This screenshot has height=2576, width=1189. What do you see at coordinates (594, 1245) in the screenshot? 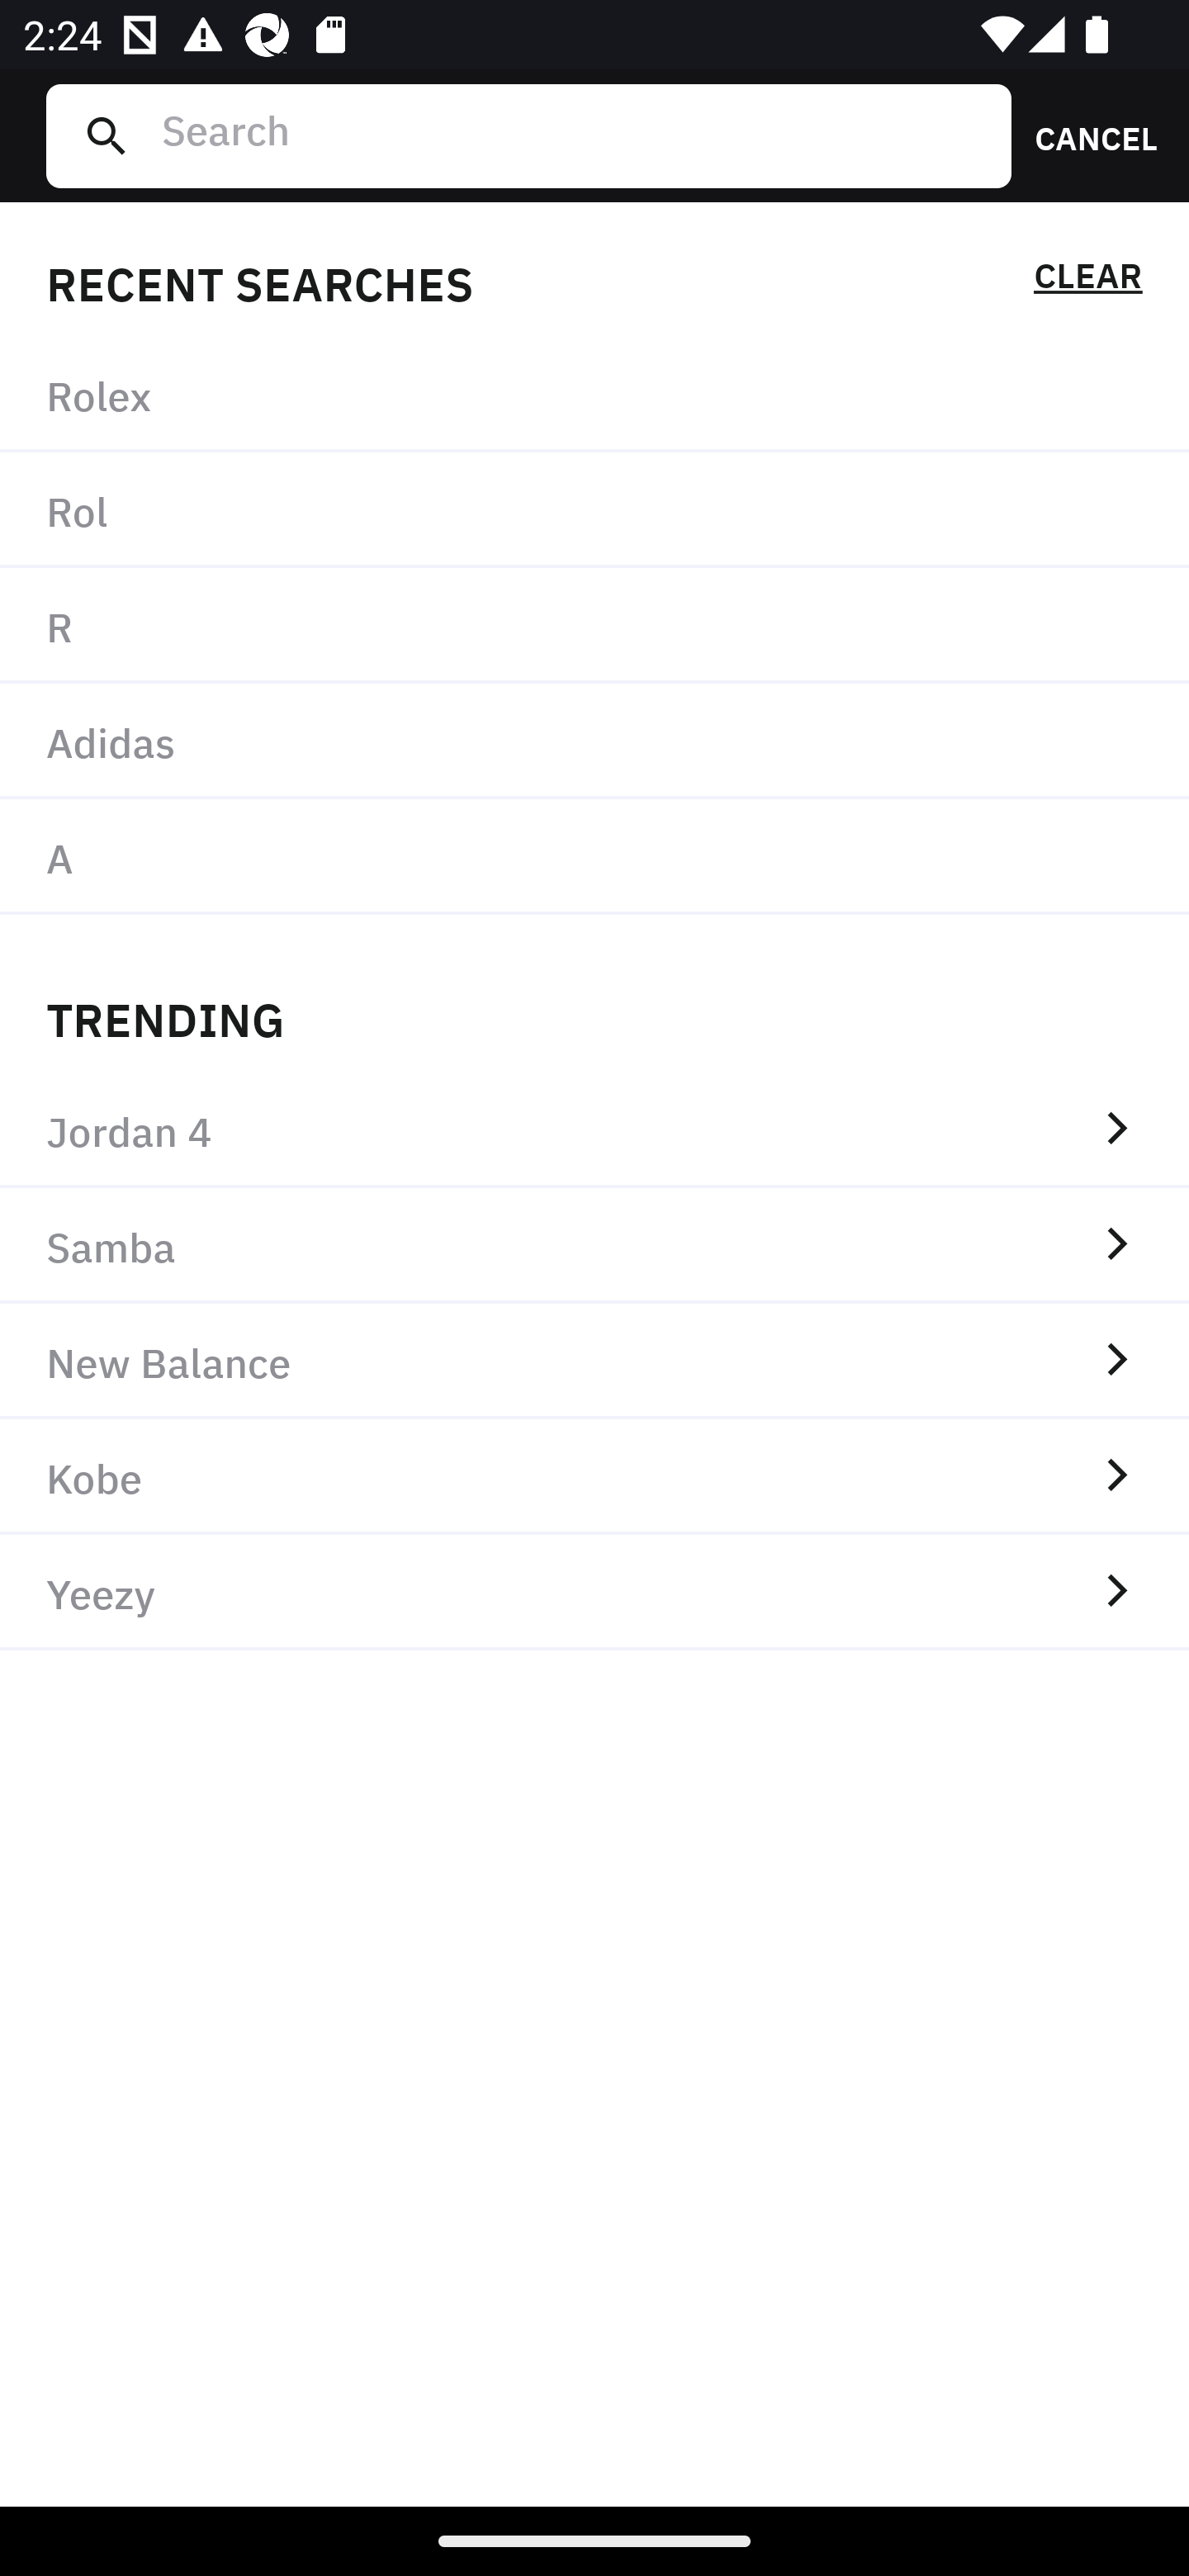
I see `Samba ` at bounding box center [594, 1245].